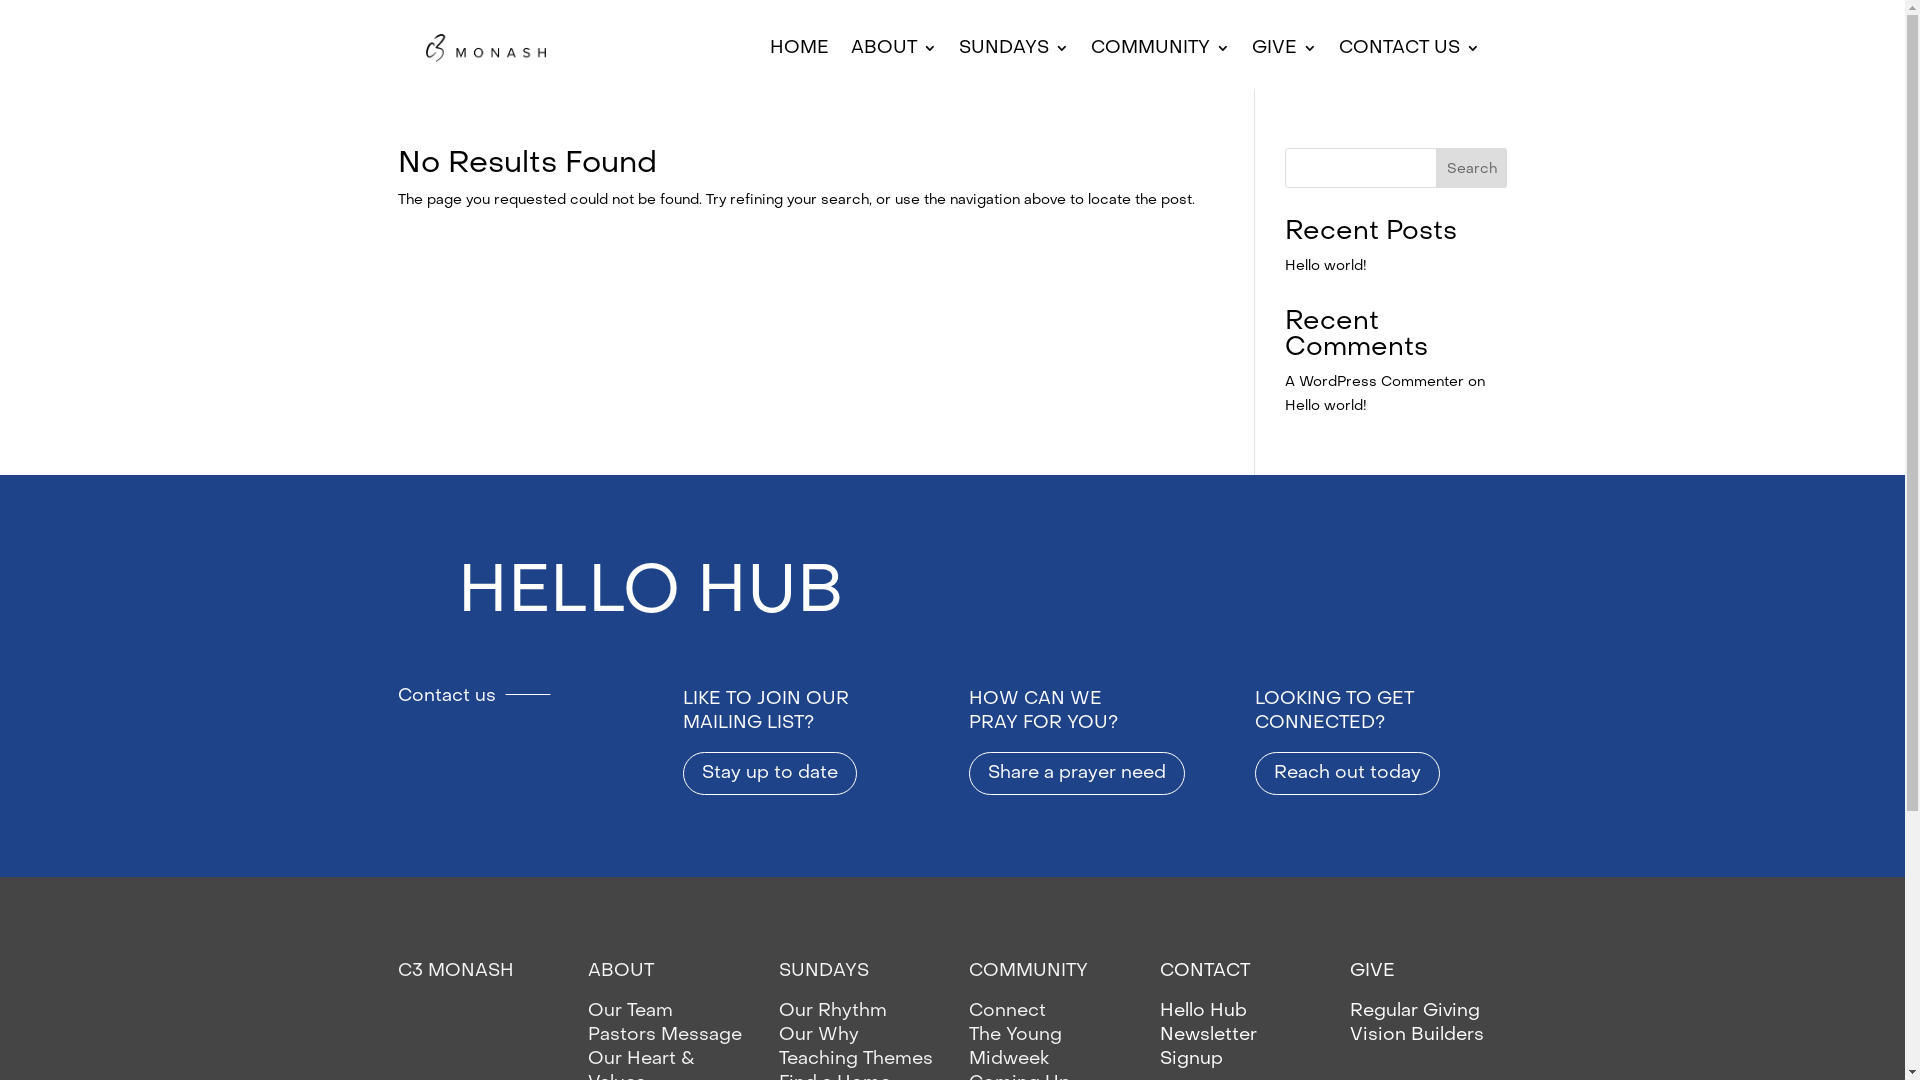 The height and width of the screenshot is (1080, 1920). What do you see at coordinates (800, 48) in the screenshot?
I see `HOME` at bounding box center [800, 48].